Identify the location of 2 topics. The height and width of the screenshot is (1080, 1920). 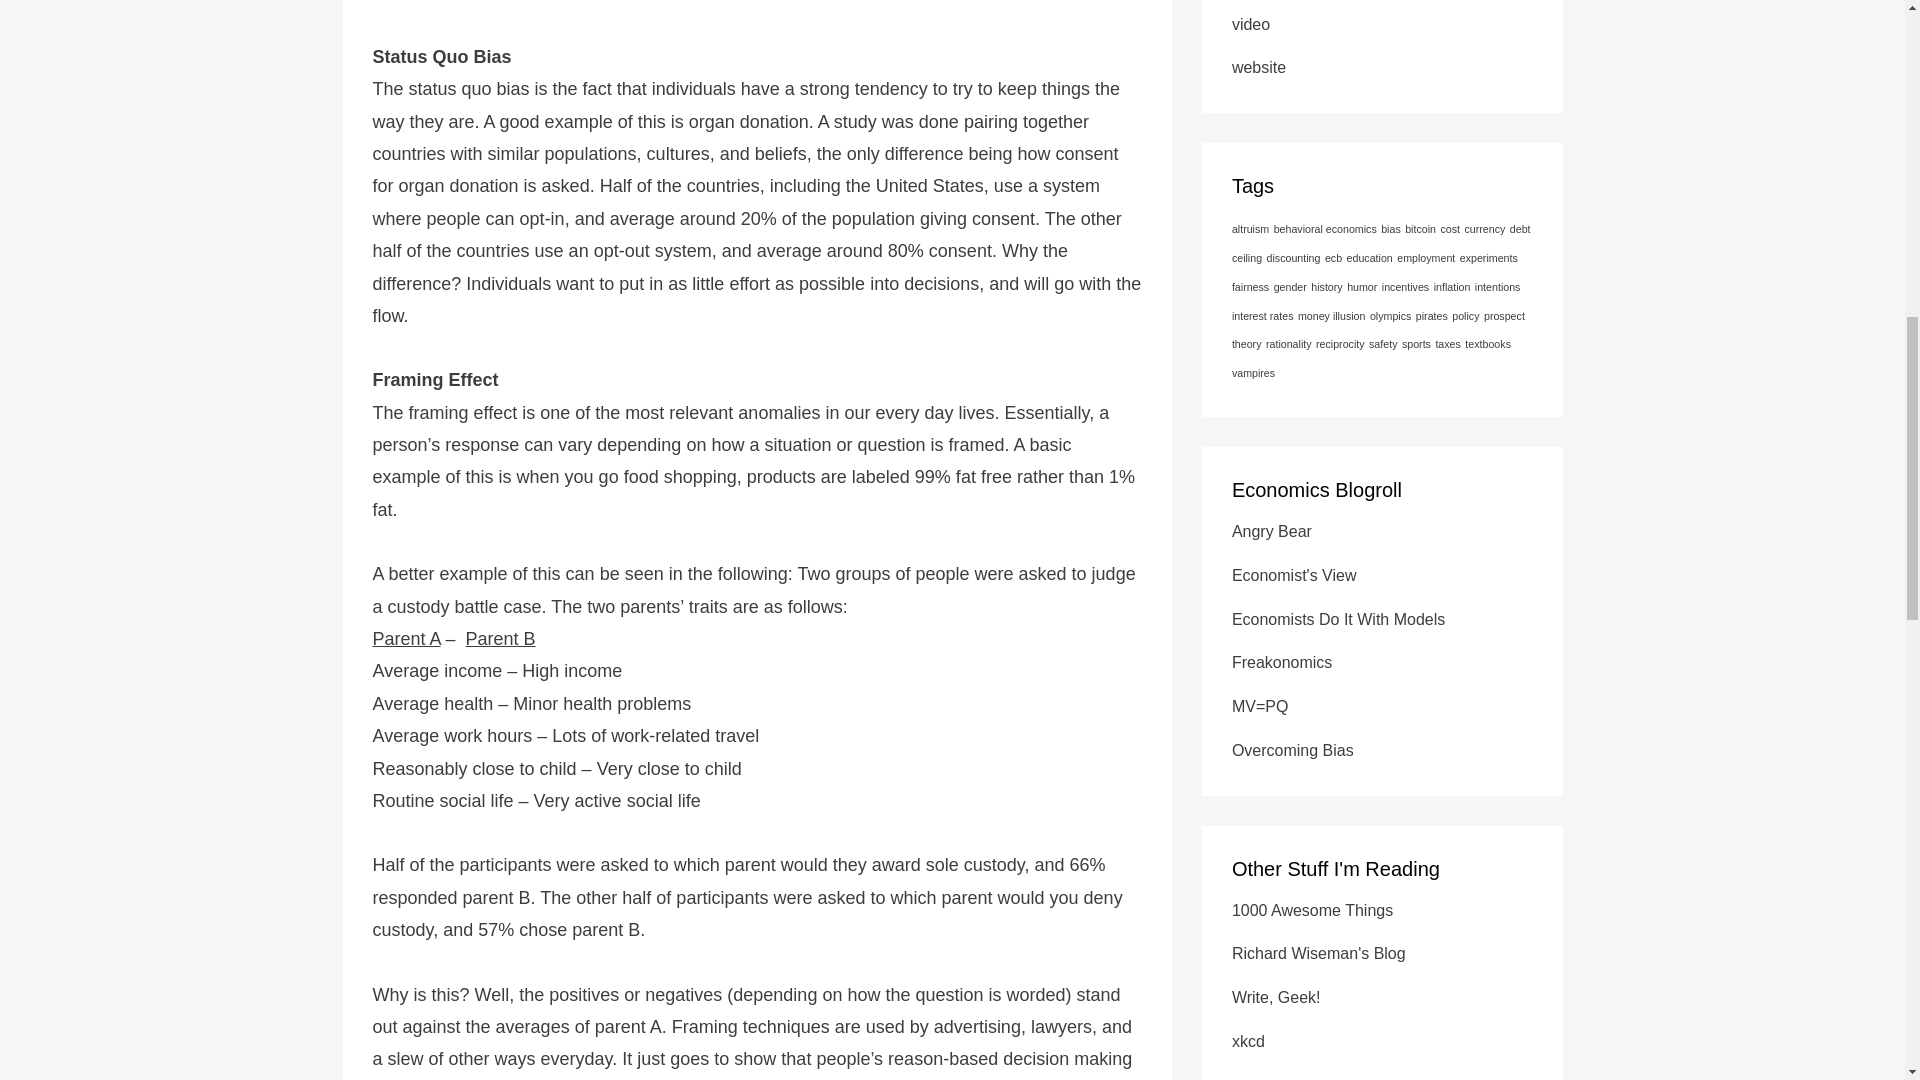
(1381, 242).